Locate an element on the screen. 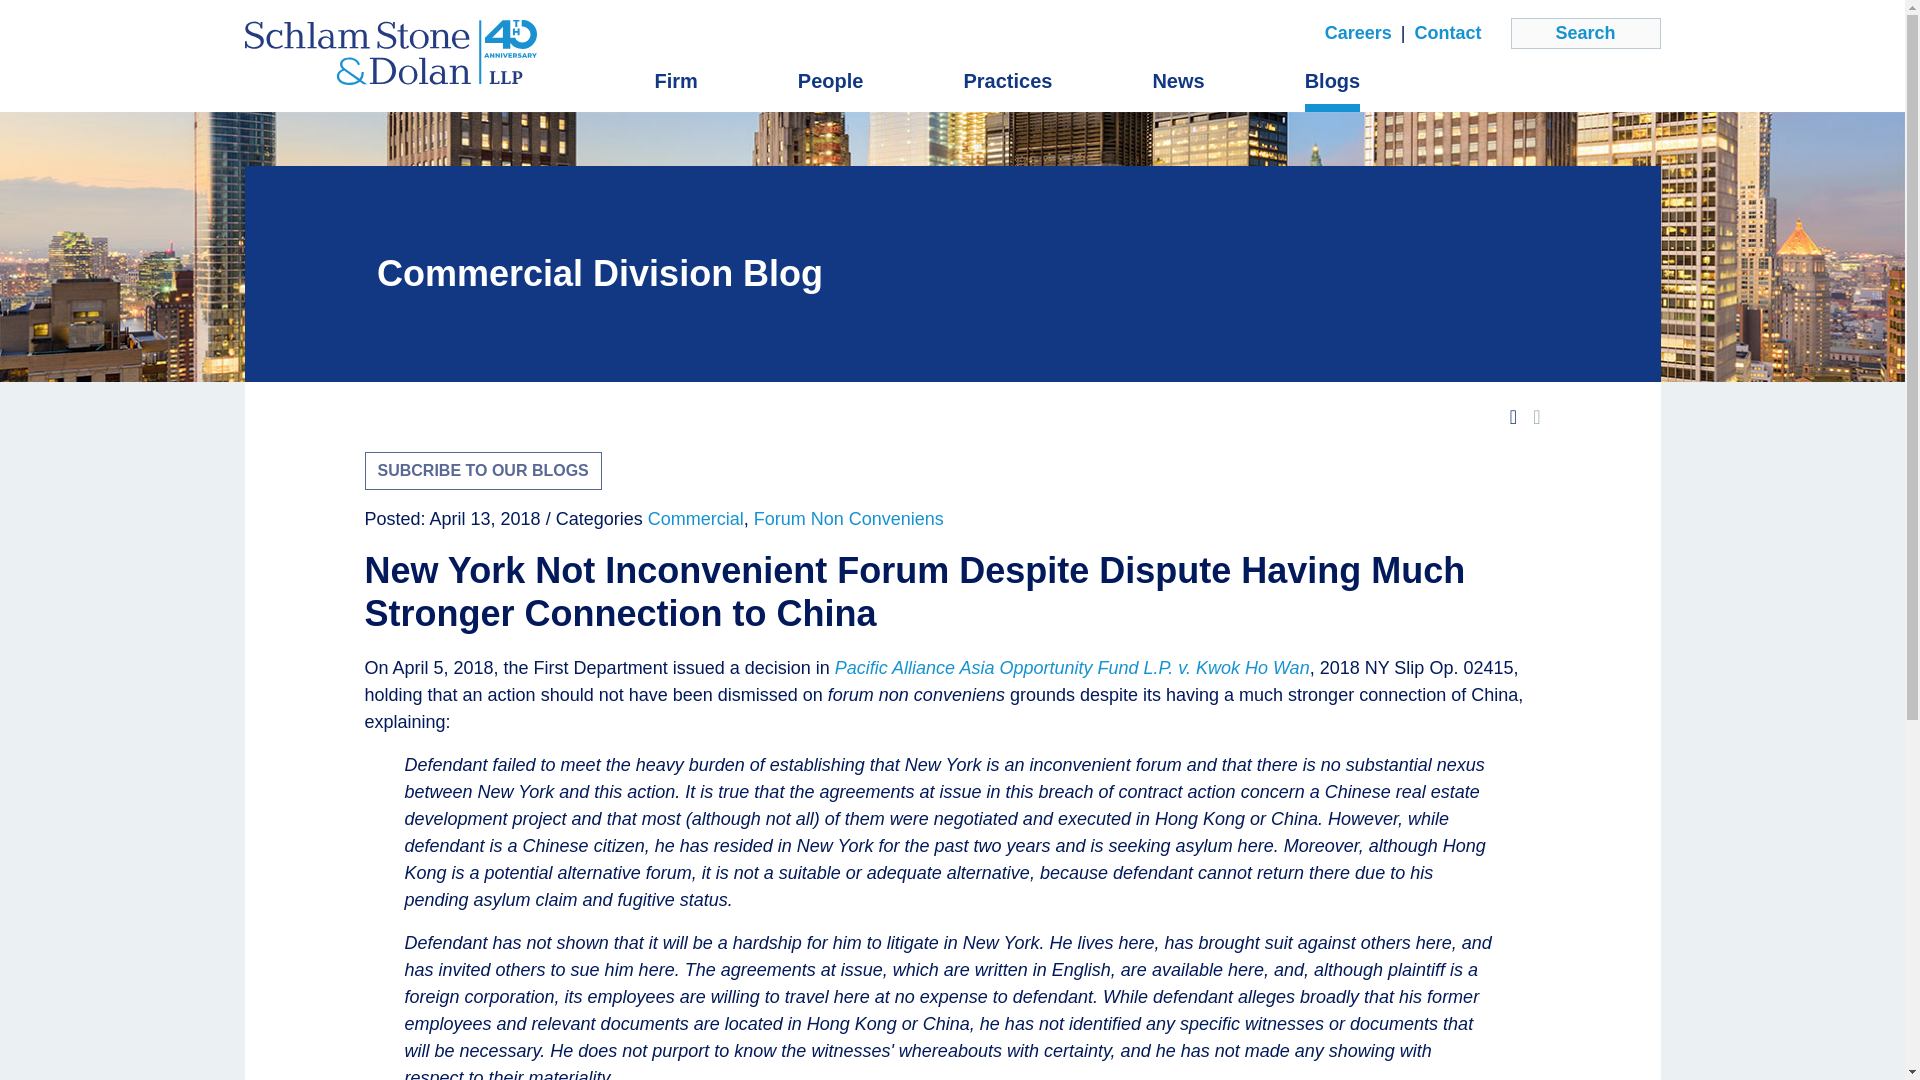  SUBCRIBE TO OUR BLOGS is located at coordinates (482, 471).